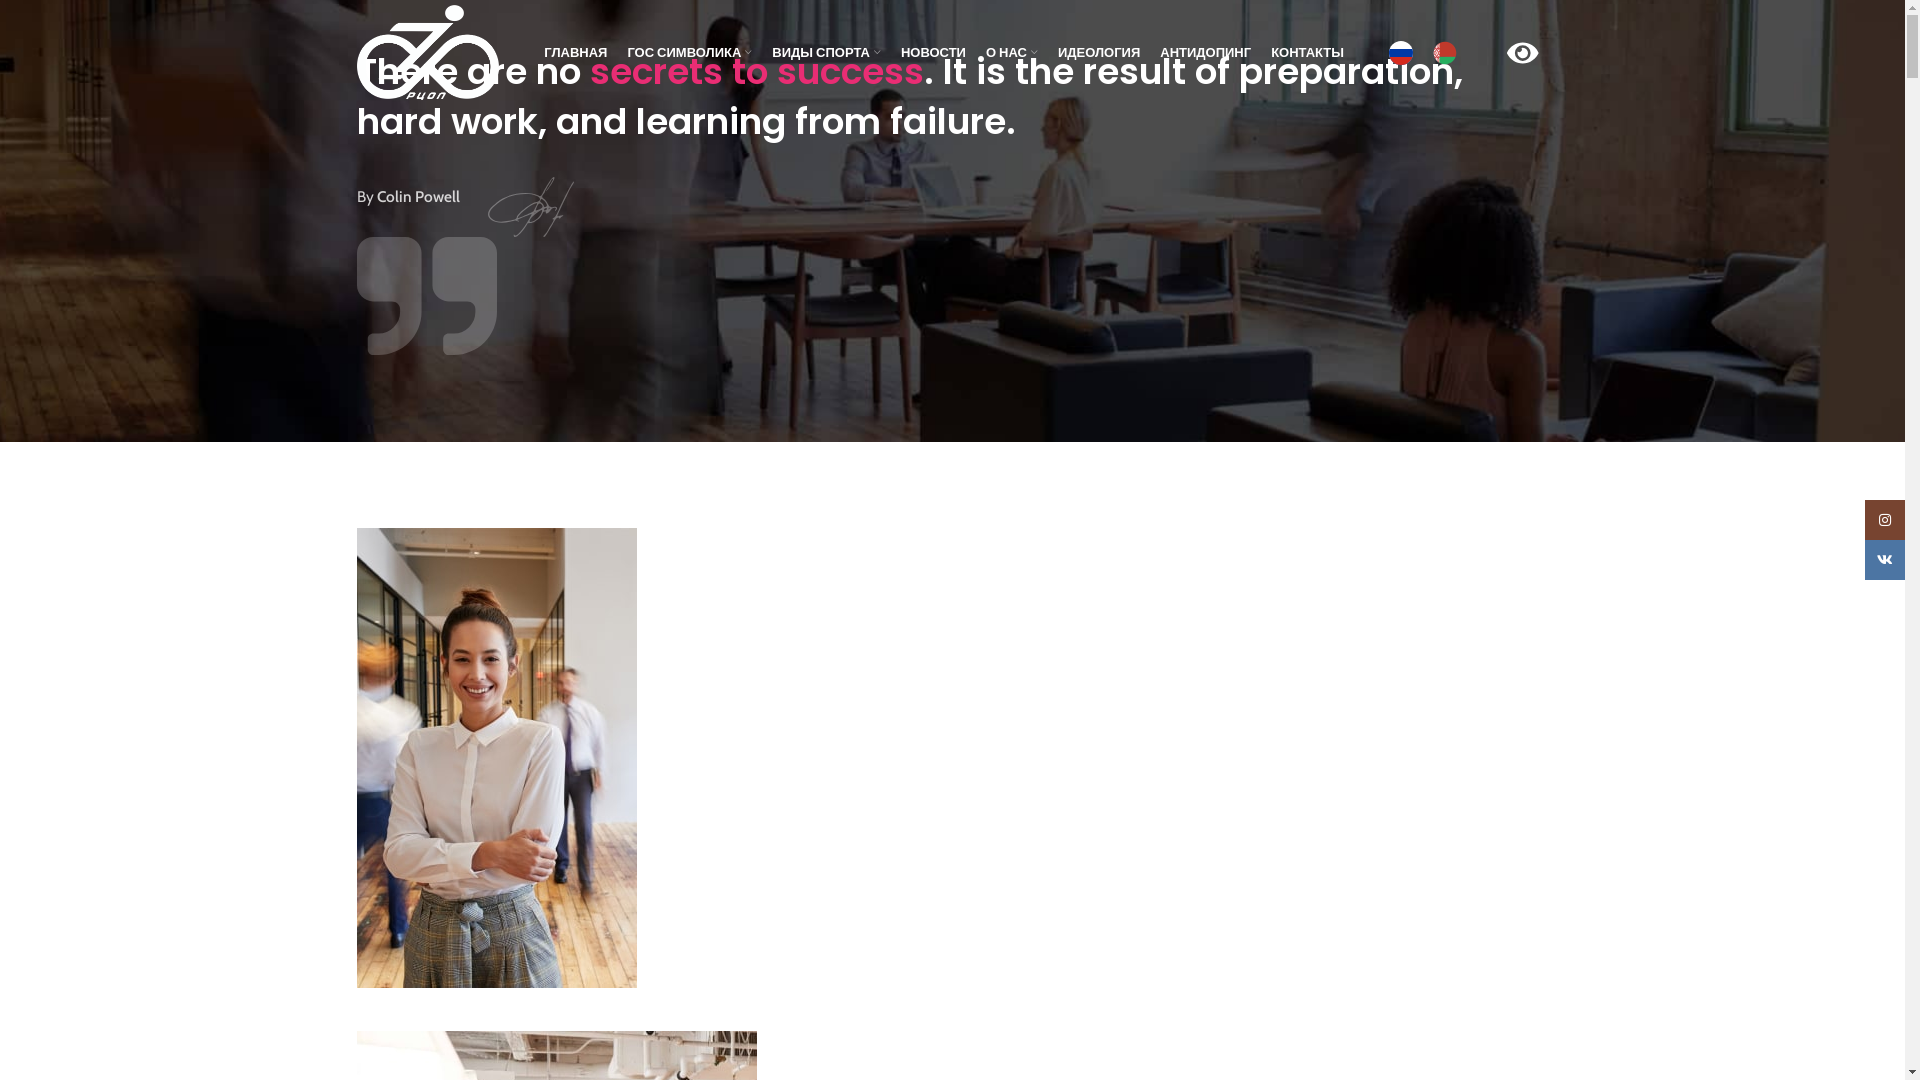  What do you see at coordinates (426, 296) in the screenshot?
I see `w-fonts-quotes` at bounding box center [426, 296].